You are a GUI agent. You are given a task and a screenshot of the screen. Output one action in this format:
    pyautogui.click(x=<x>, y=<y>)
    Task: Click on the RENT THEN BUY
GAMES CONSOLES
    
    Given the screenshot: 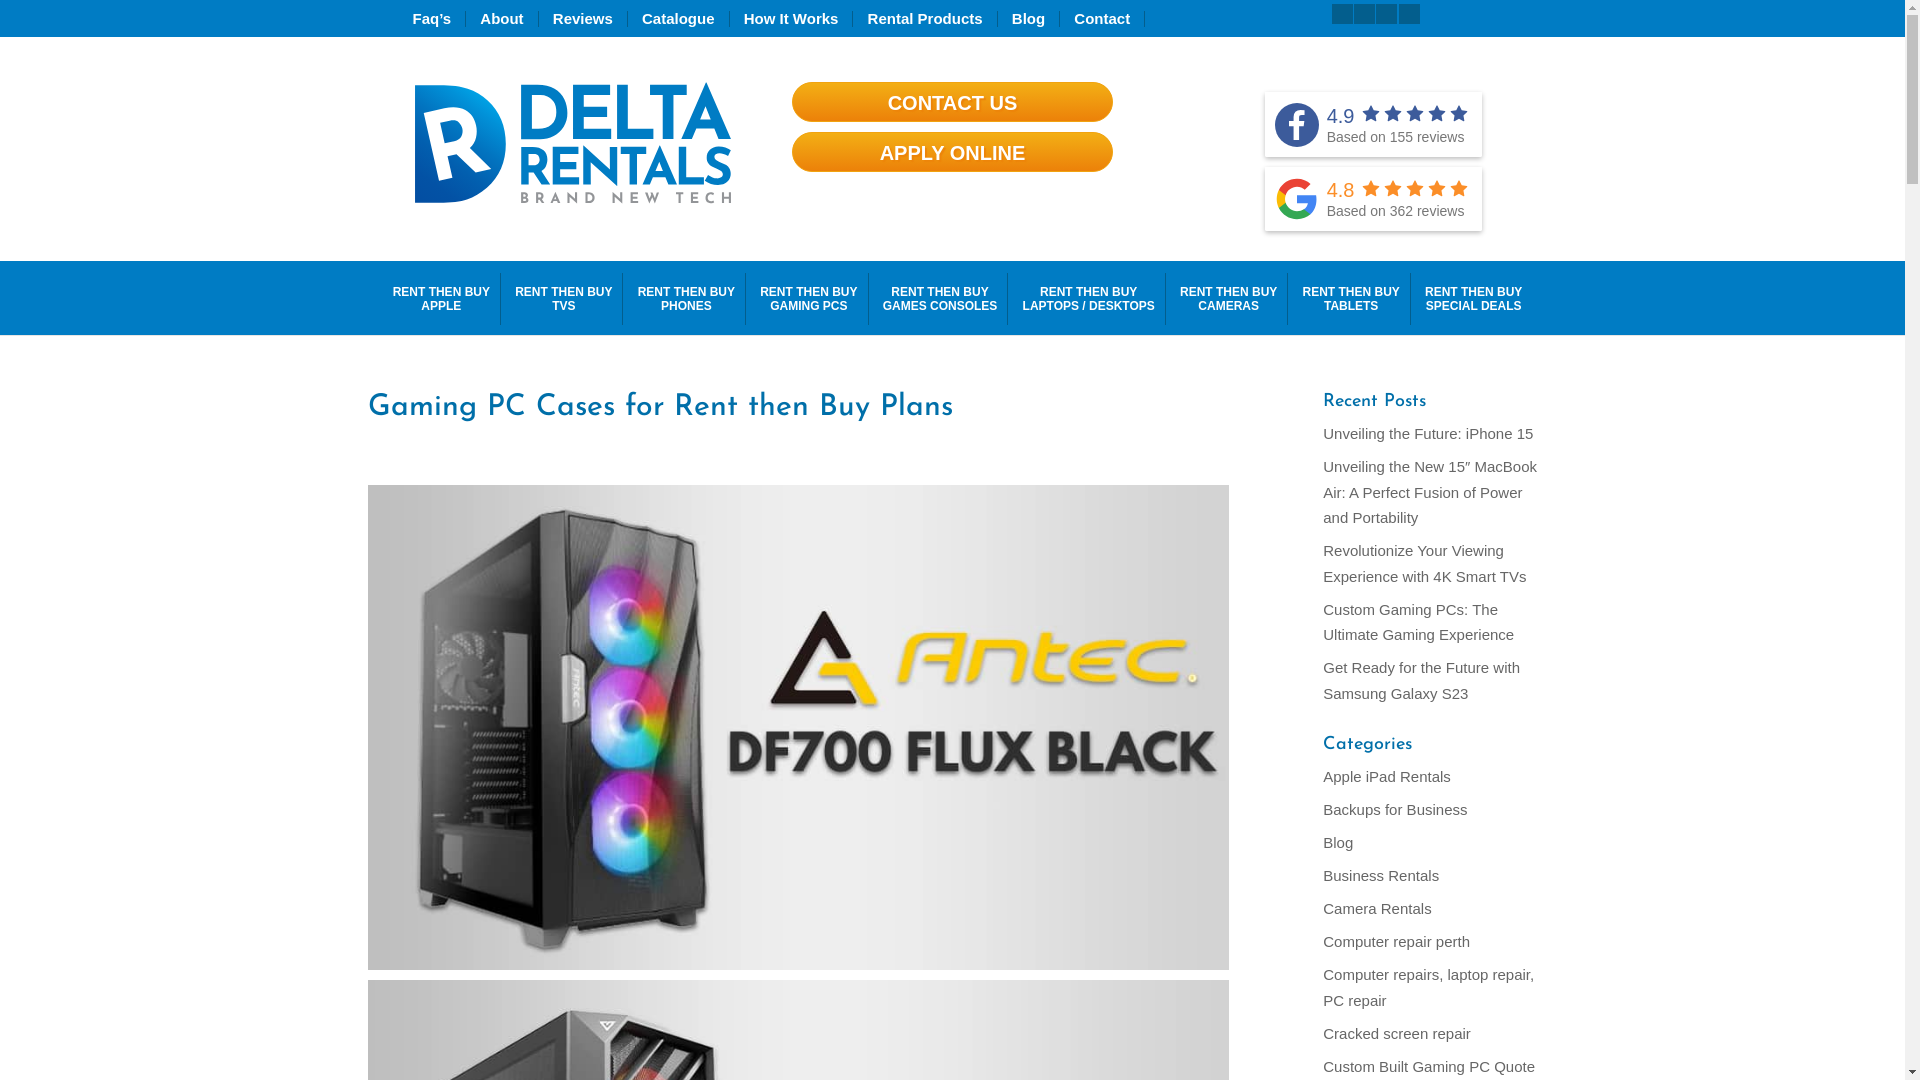 What is the action you would take?
    pyautogui.click(x=940, y=299)
    